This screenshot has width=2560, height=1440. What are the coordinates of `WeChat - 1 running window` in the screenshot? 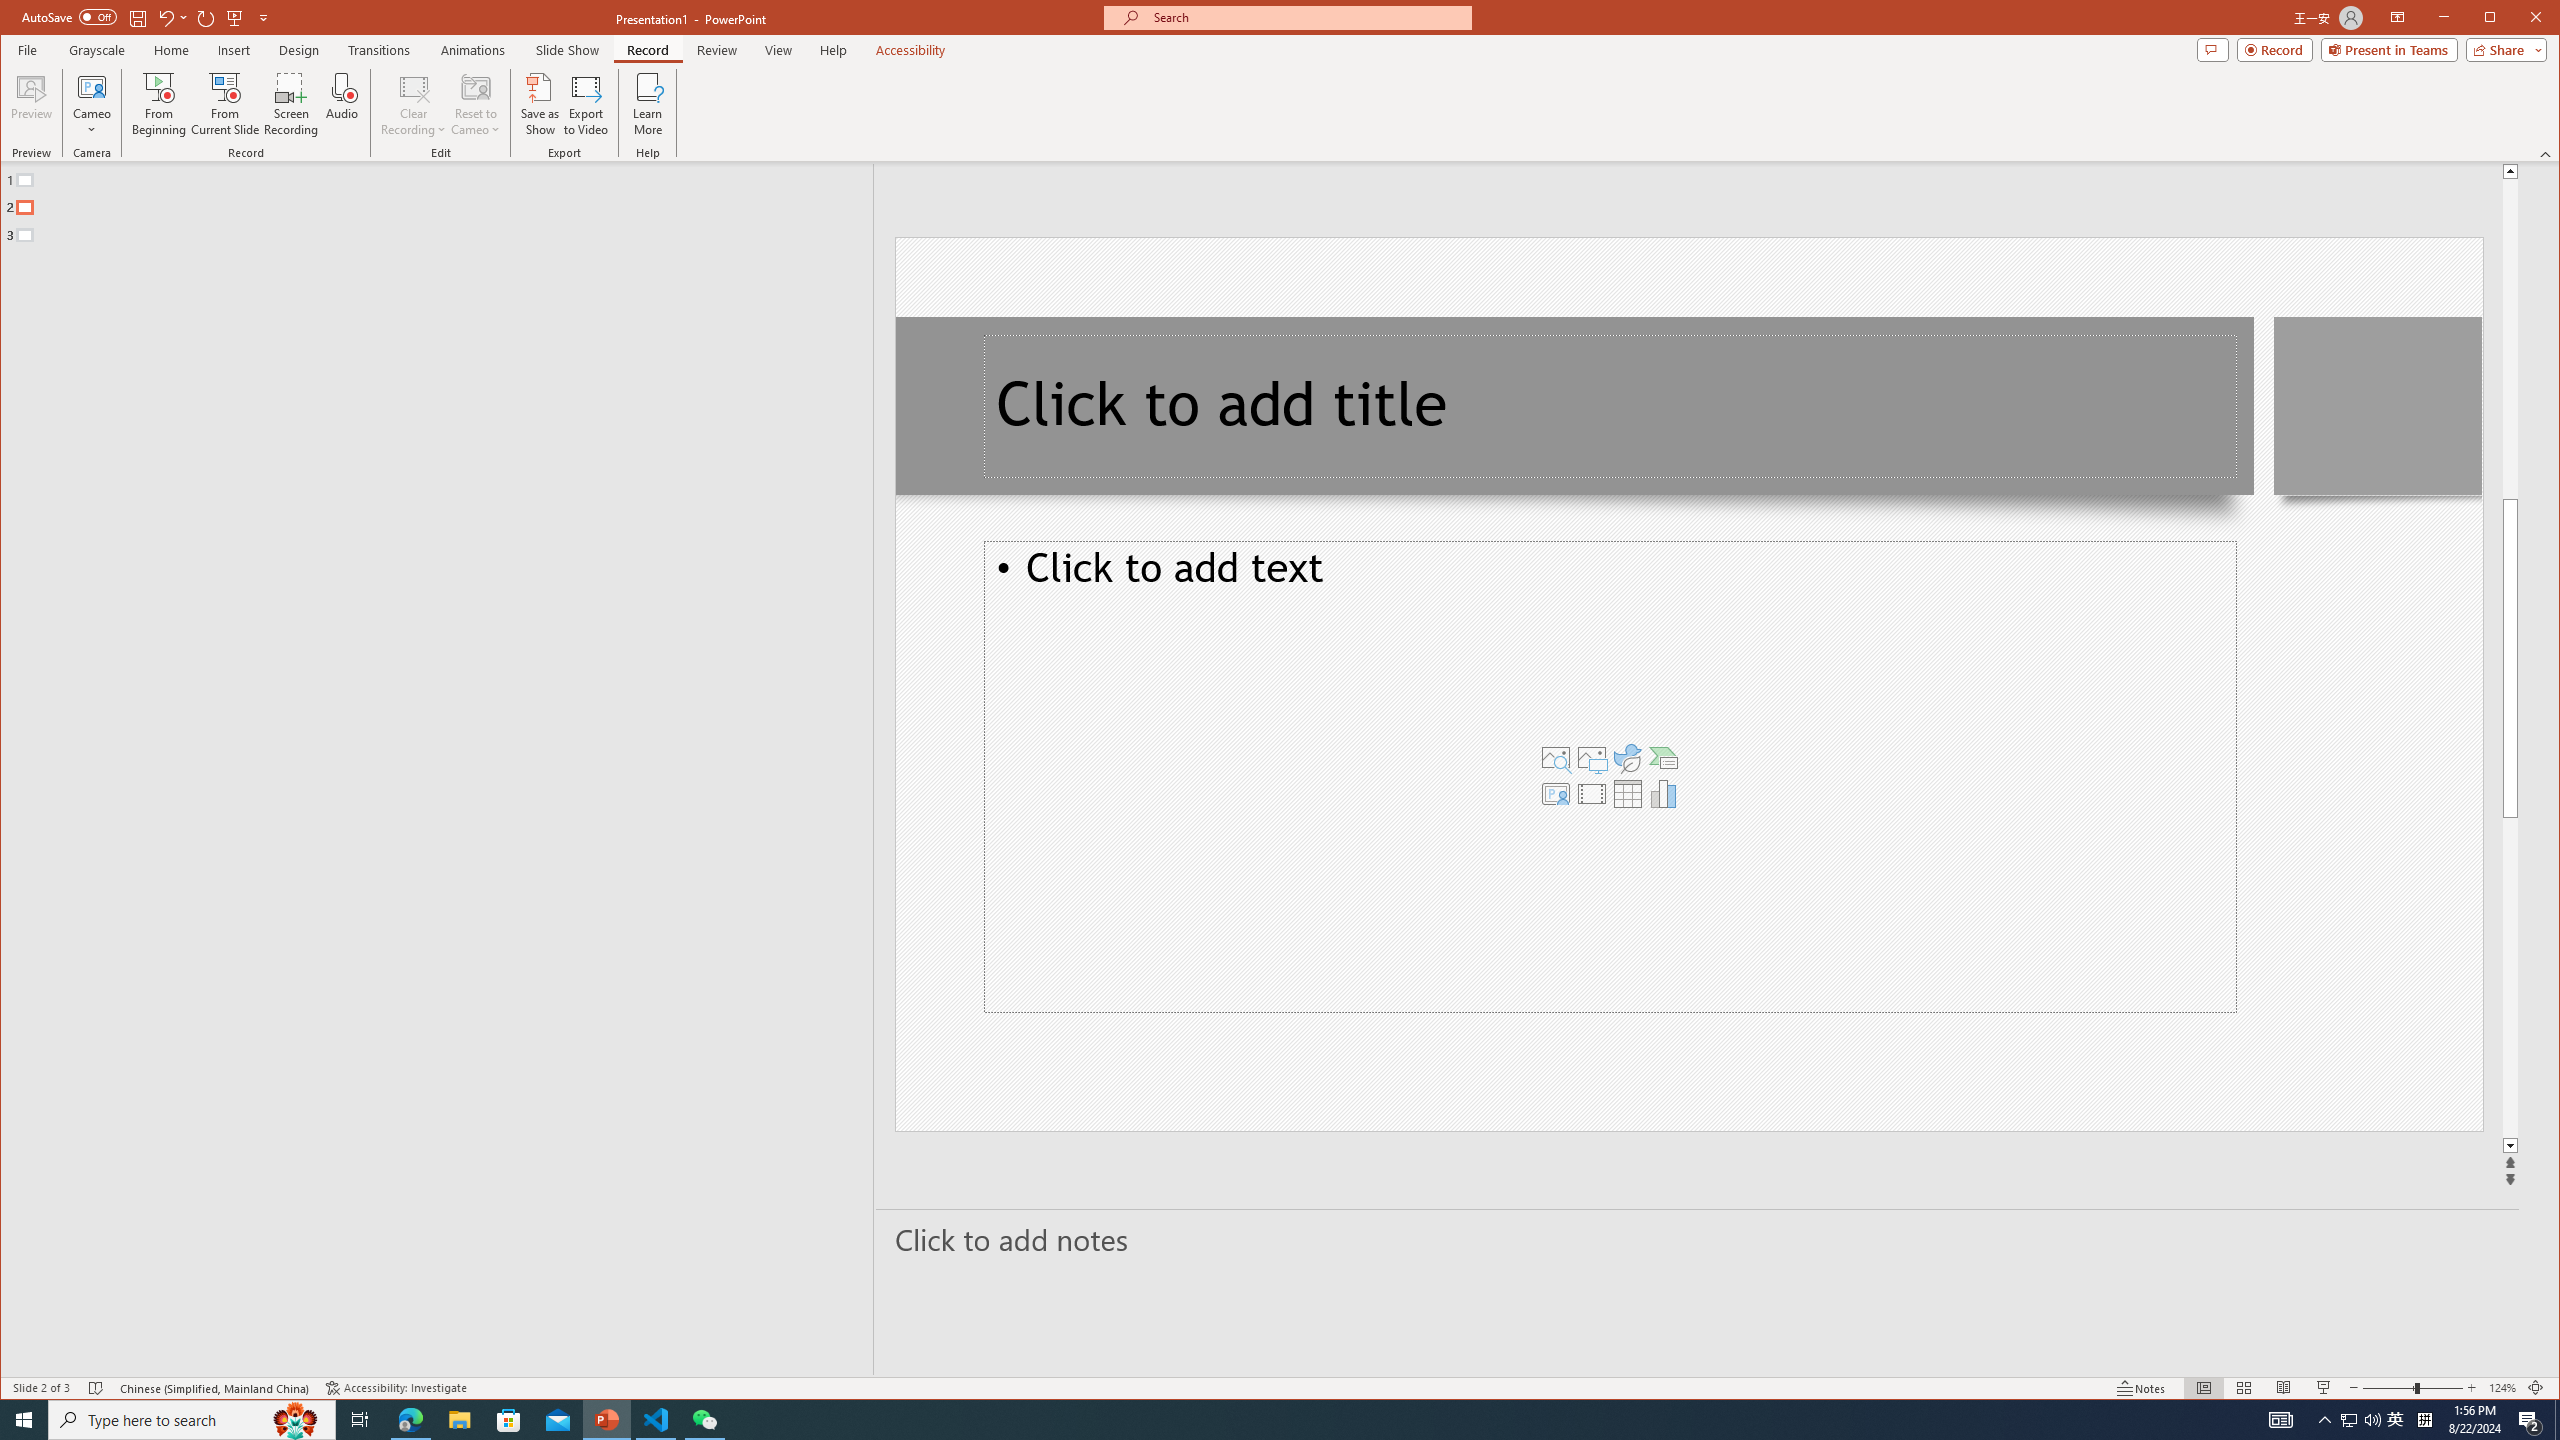 It's located at (704, 1420).